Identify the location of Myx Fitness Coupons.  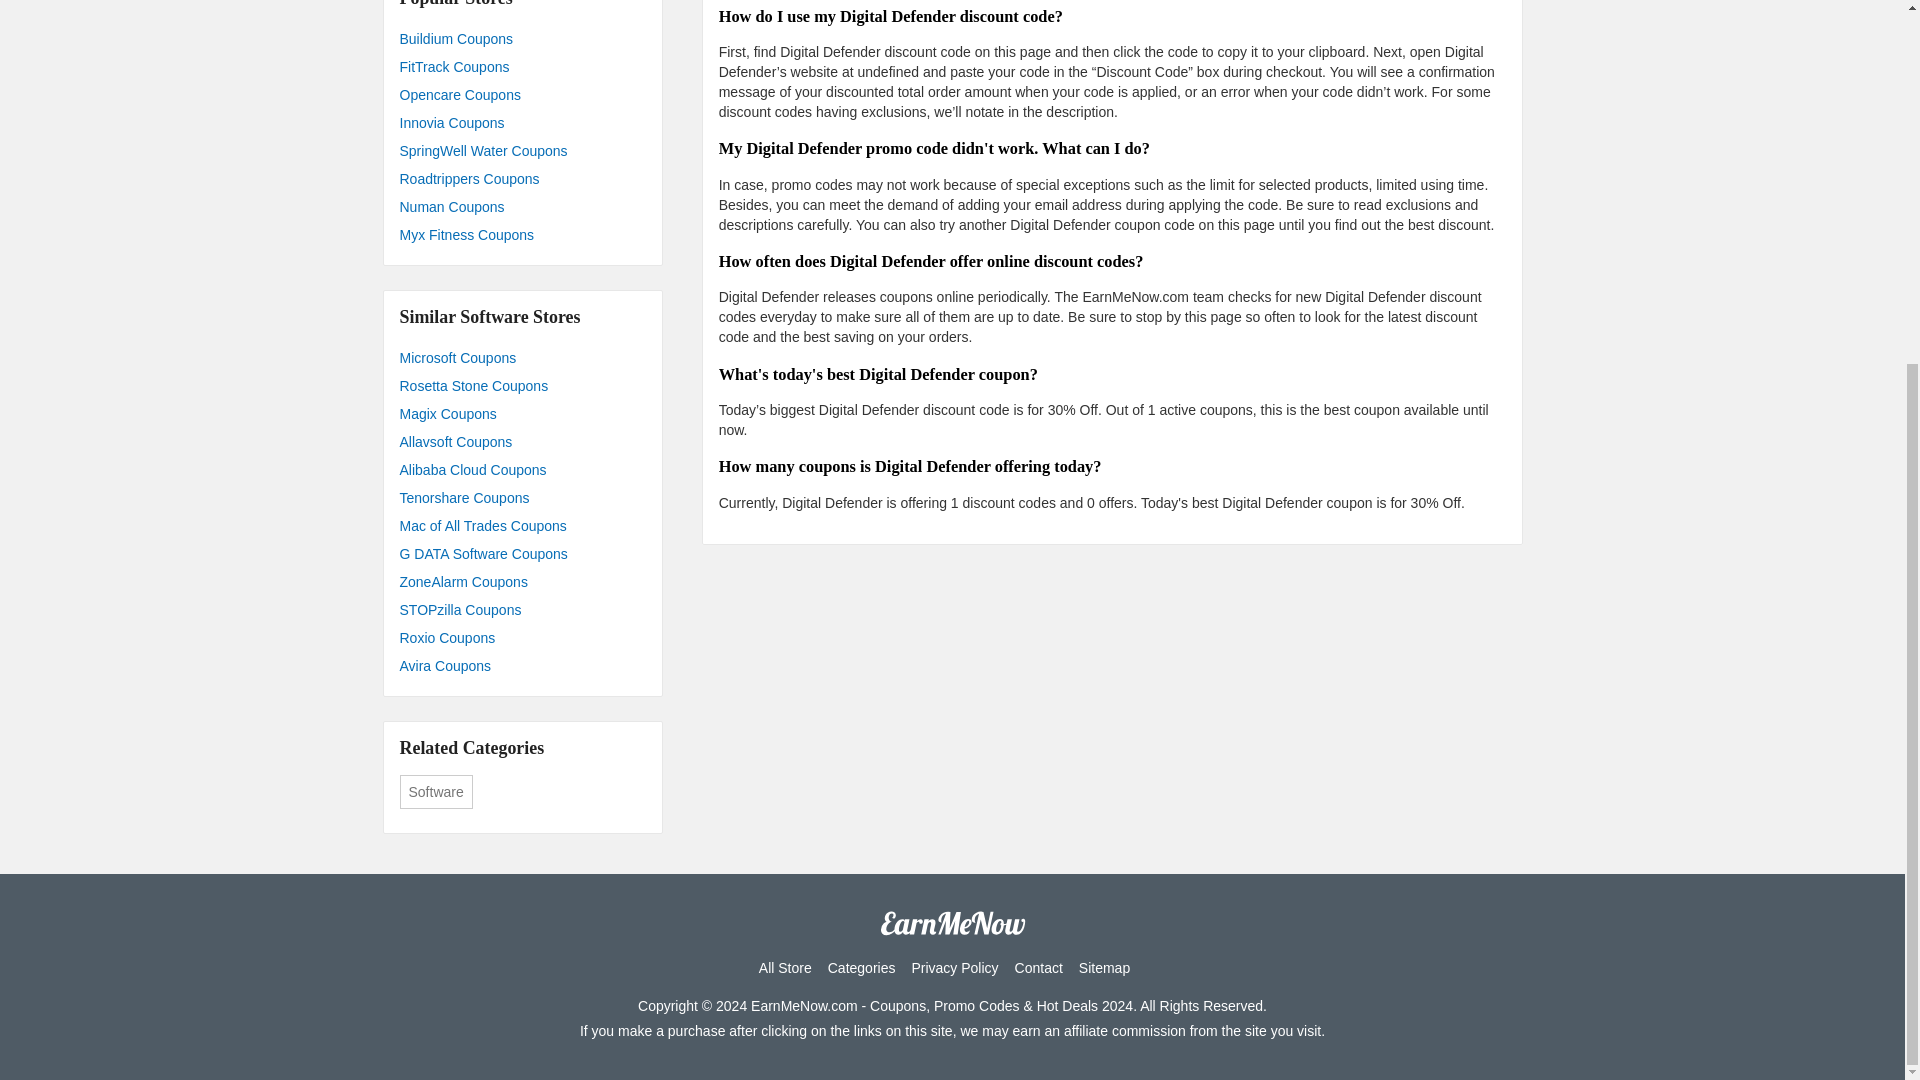
(522, 235).